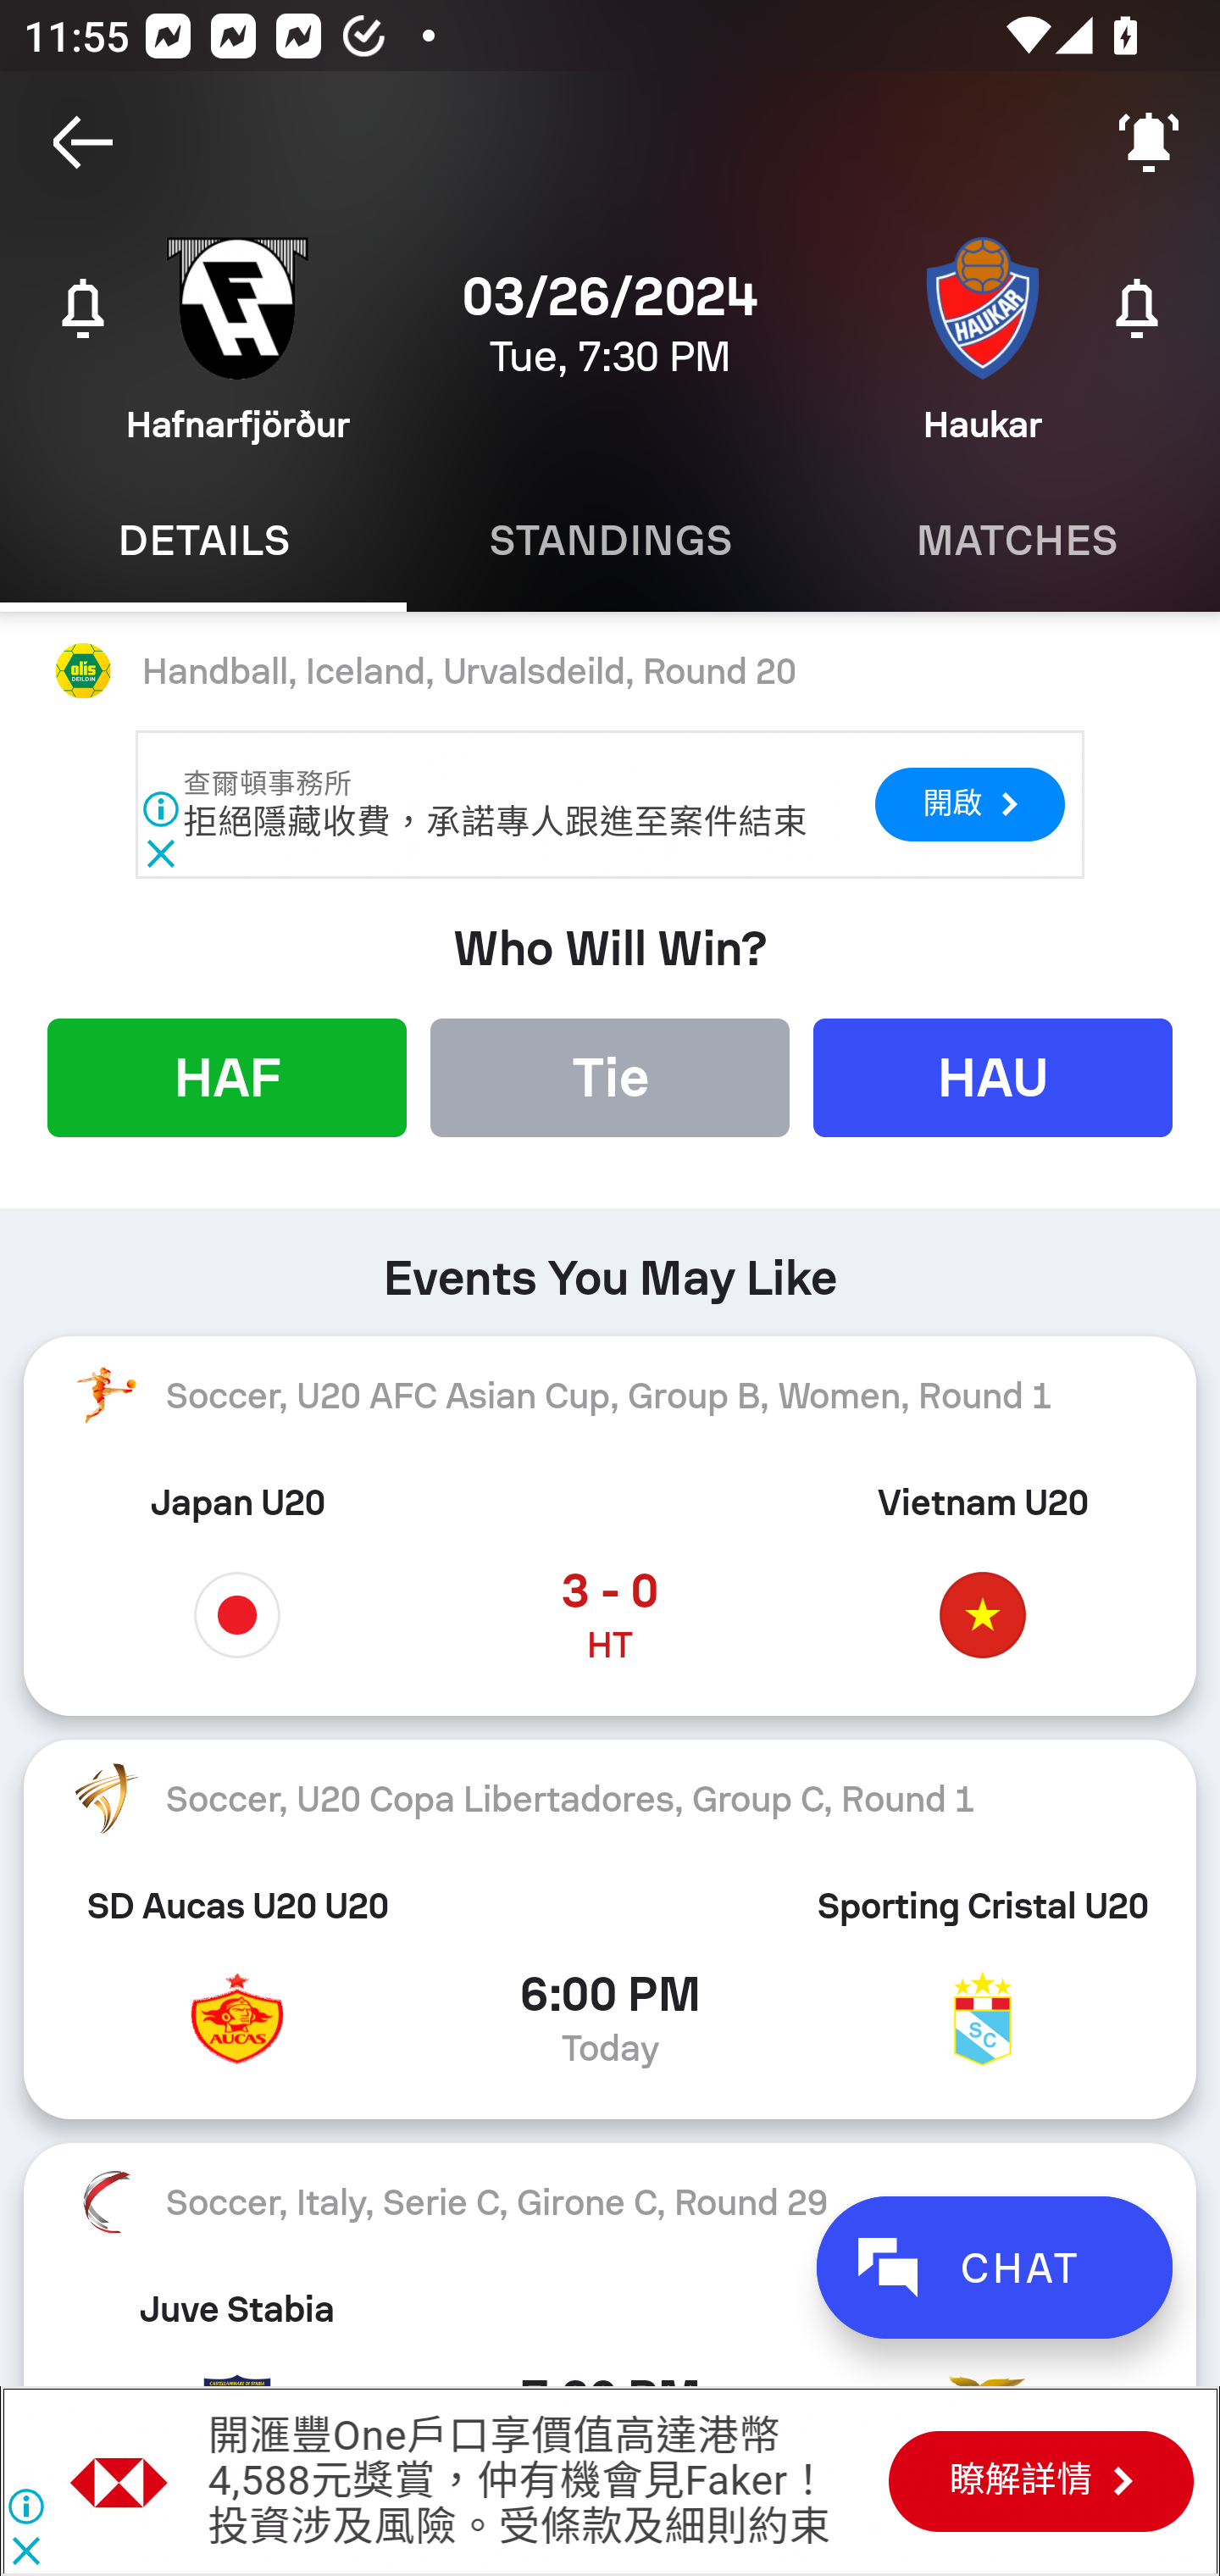  Describe the element at coordinates (495, 822) in the screenshot. I see `拒絕隱藏收費，承諾專人跟進至案件結束` at that location.